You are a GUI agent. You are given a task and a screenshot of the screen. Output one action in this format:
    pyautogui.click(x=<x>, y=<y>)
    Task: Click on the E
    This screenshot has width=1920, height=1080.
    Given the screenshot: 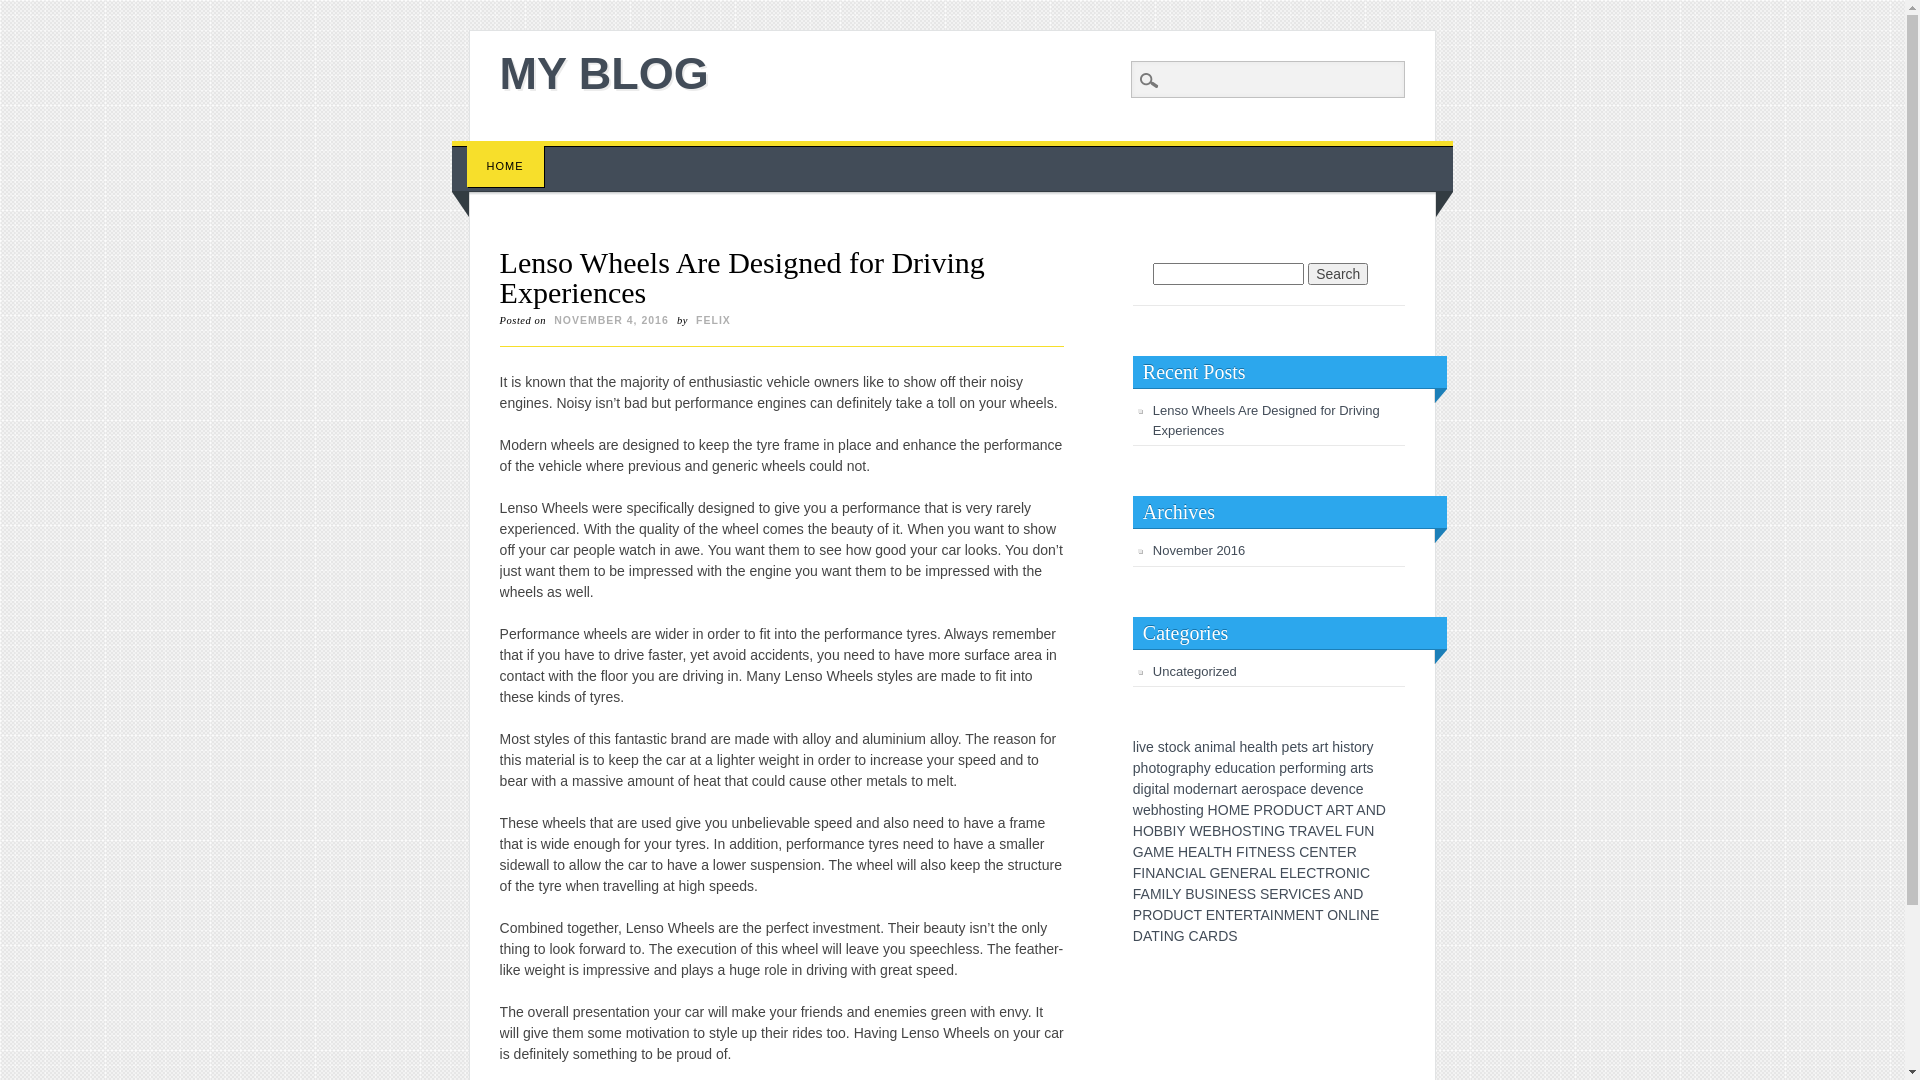 What is the action you would take?
    pyautogui.click(x=1170, y=852)
    